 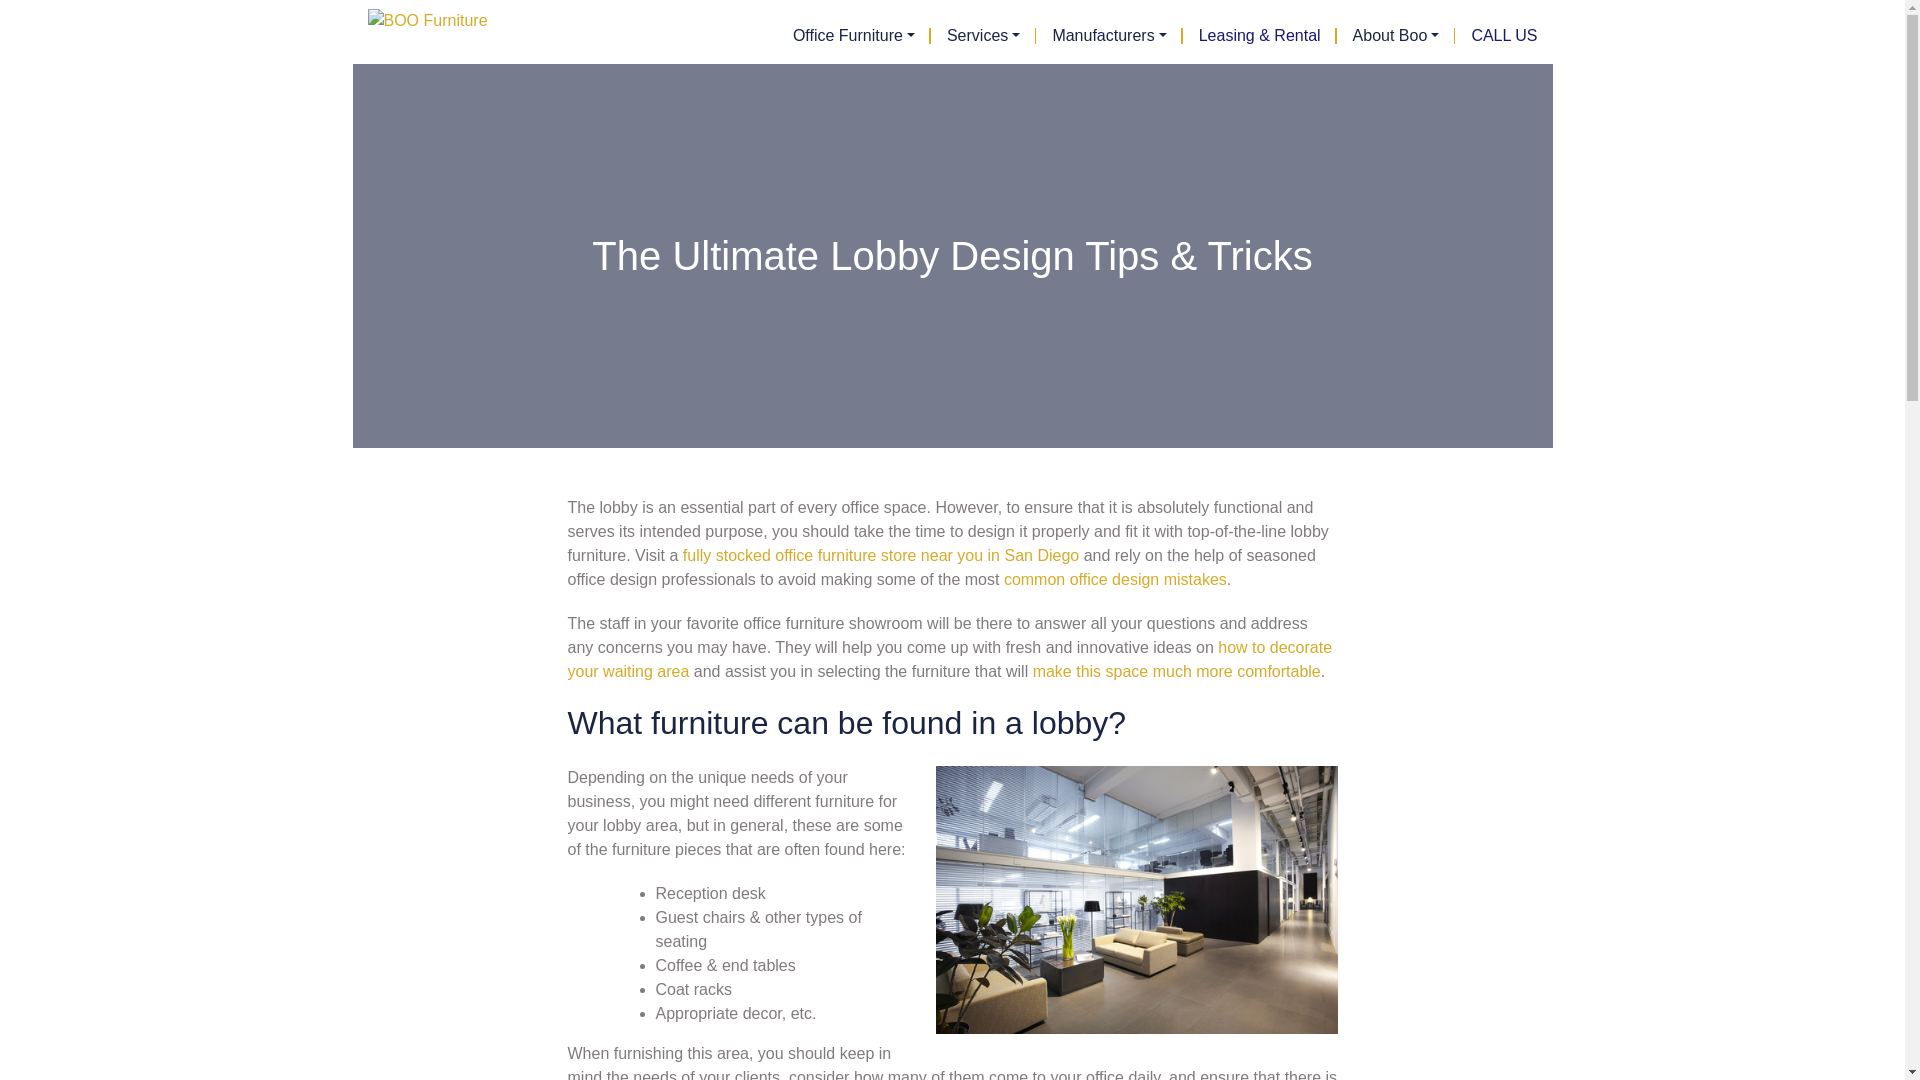 What do you see at coordinates (1109, 36) in the screenshot?
I see `Manufacturers` at bounding box center [1109, 36].